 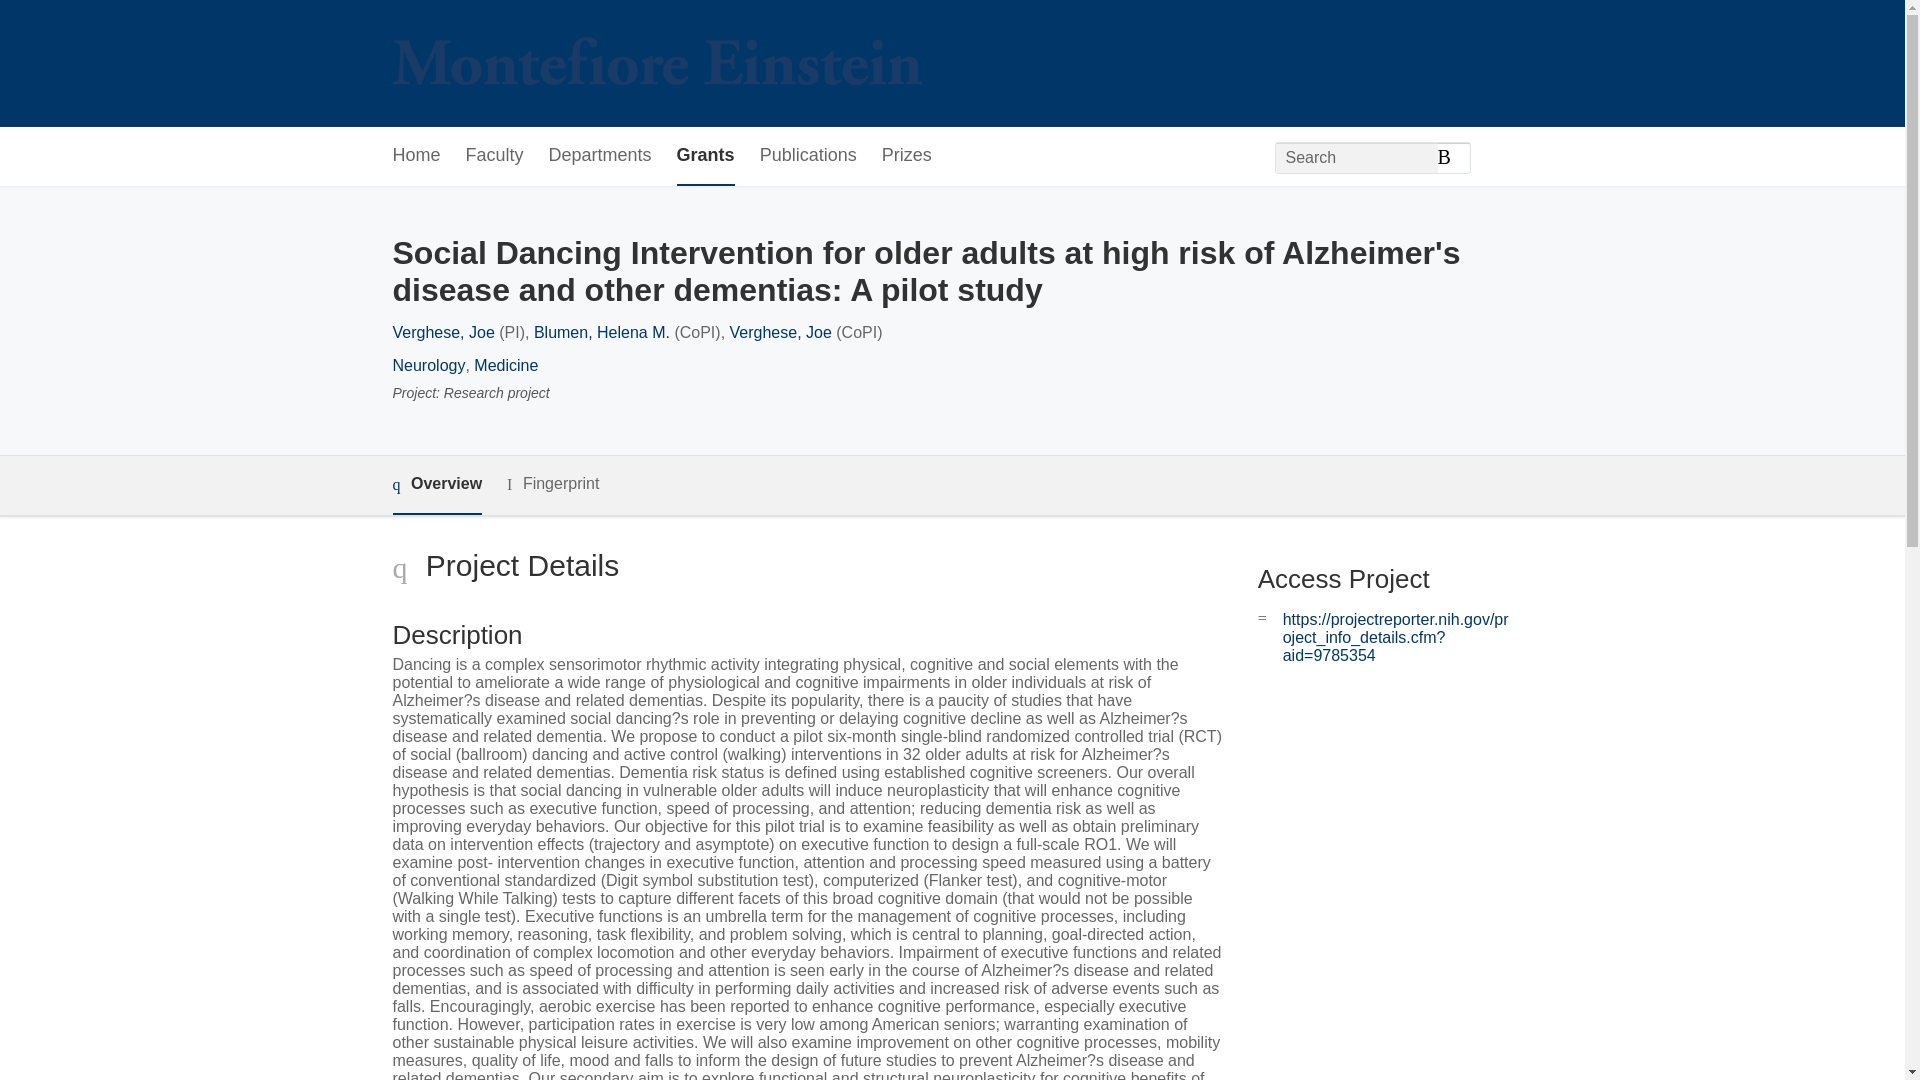 I want to click on Publications, so click(x=808, y=156).